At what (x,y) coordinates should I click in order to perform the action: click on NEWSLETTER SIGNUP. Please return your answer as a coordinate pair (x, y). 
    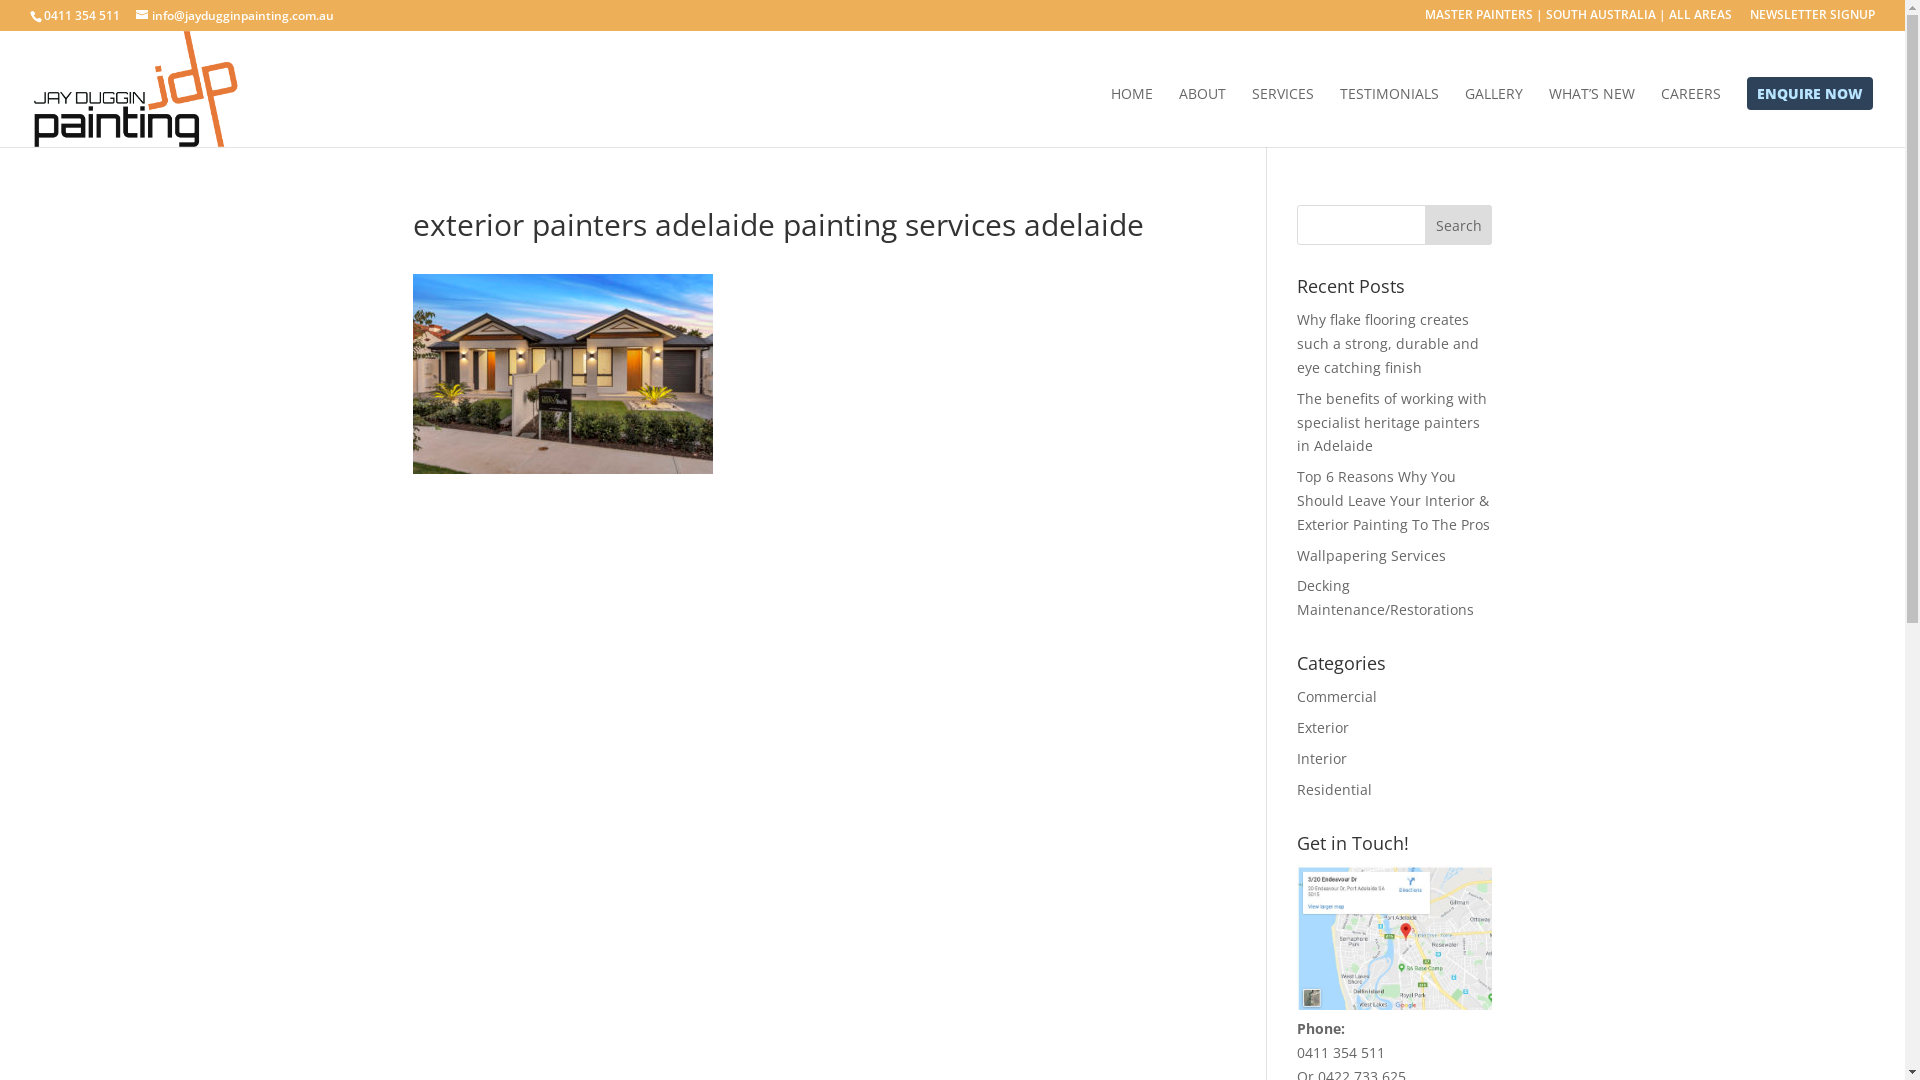
    Looking at the image, I should click on (1812, 20).